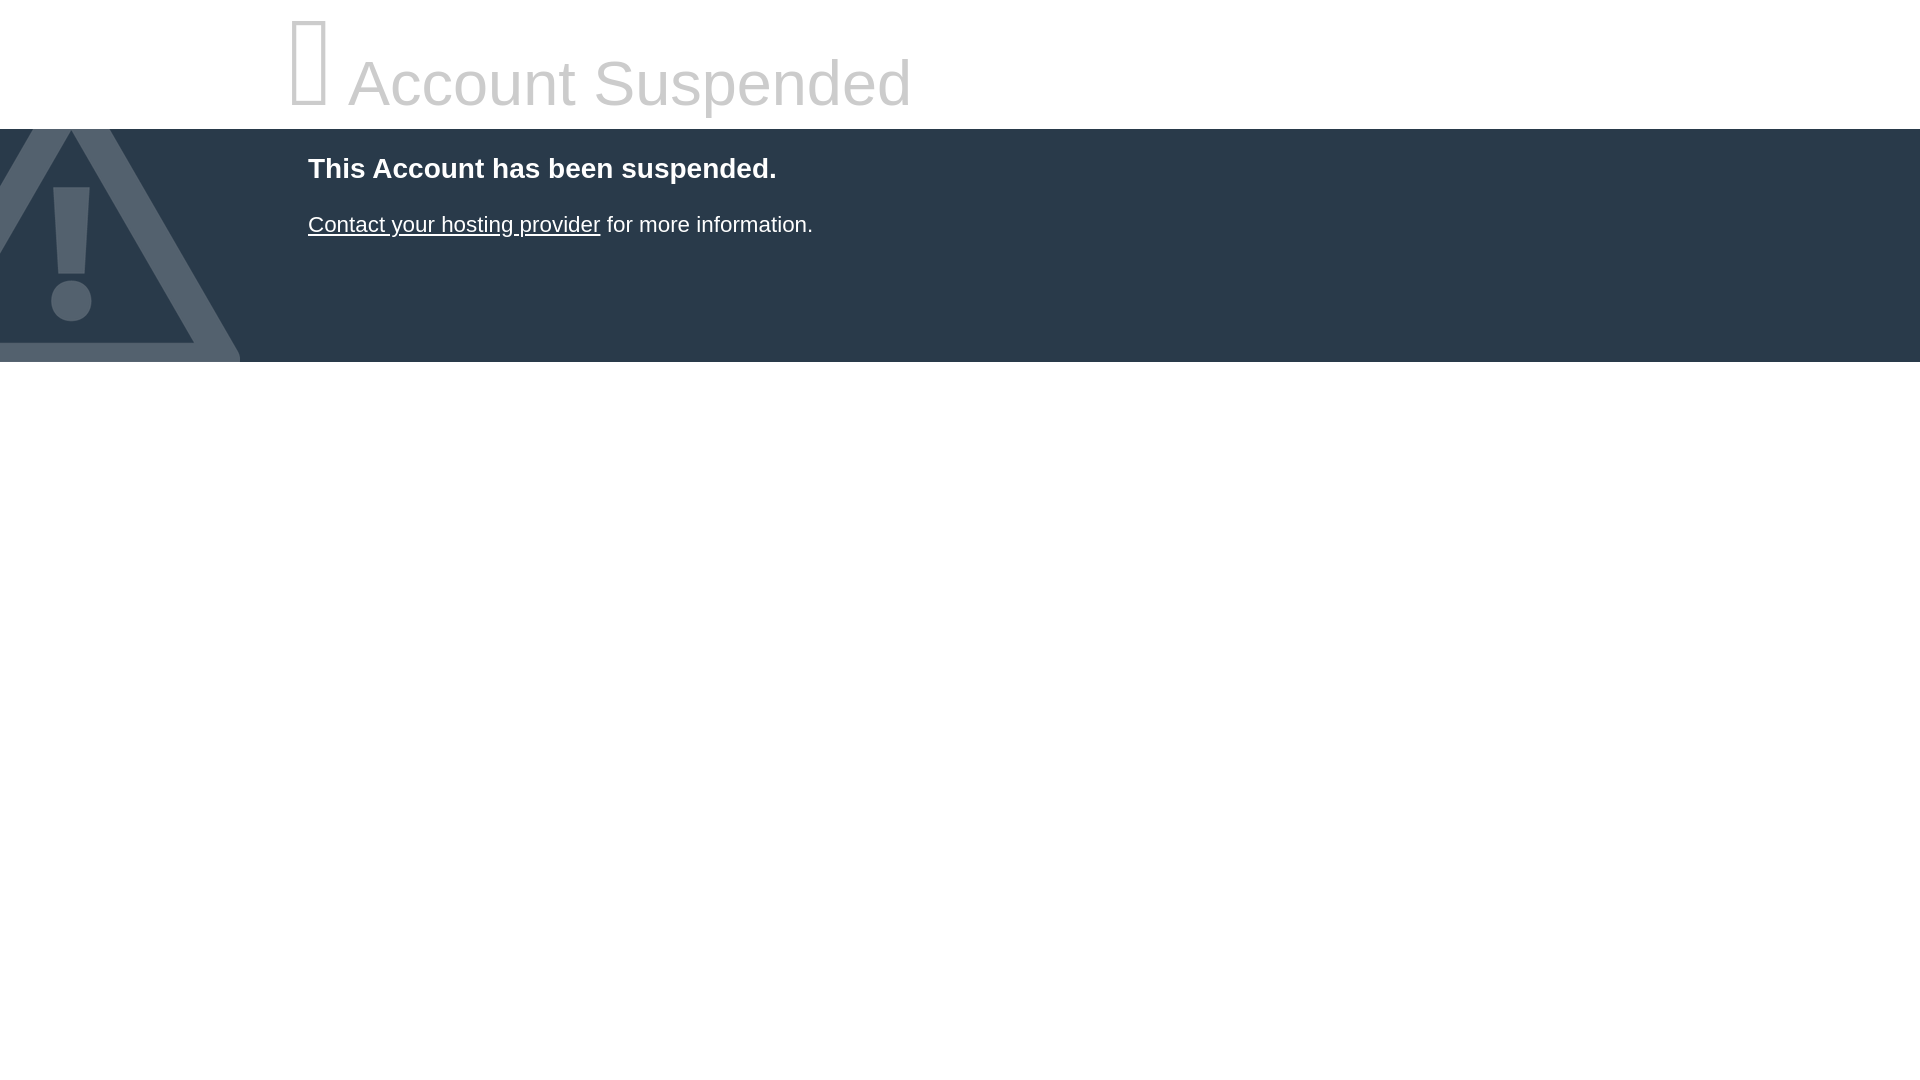 The image size is (1920, 1080). What do you see at coordinates (453, 224) in the screenshot?
I see `Contact your hosting provider` at bounding box center [453, 224].